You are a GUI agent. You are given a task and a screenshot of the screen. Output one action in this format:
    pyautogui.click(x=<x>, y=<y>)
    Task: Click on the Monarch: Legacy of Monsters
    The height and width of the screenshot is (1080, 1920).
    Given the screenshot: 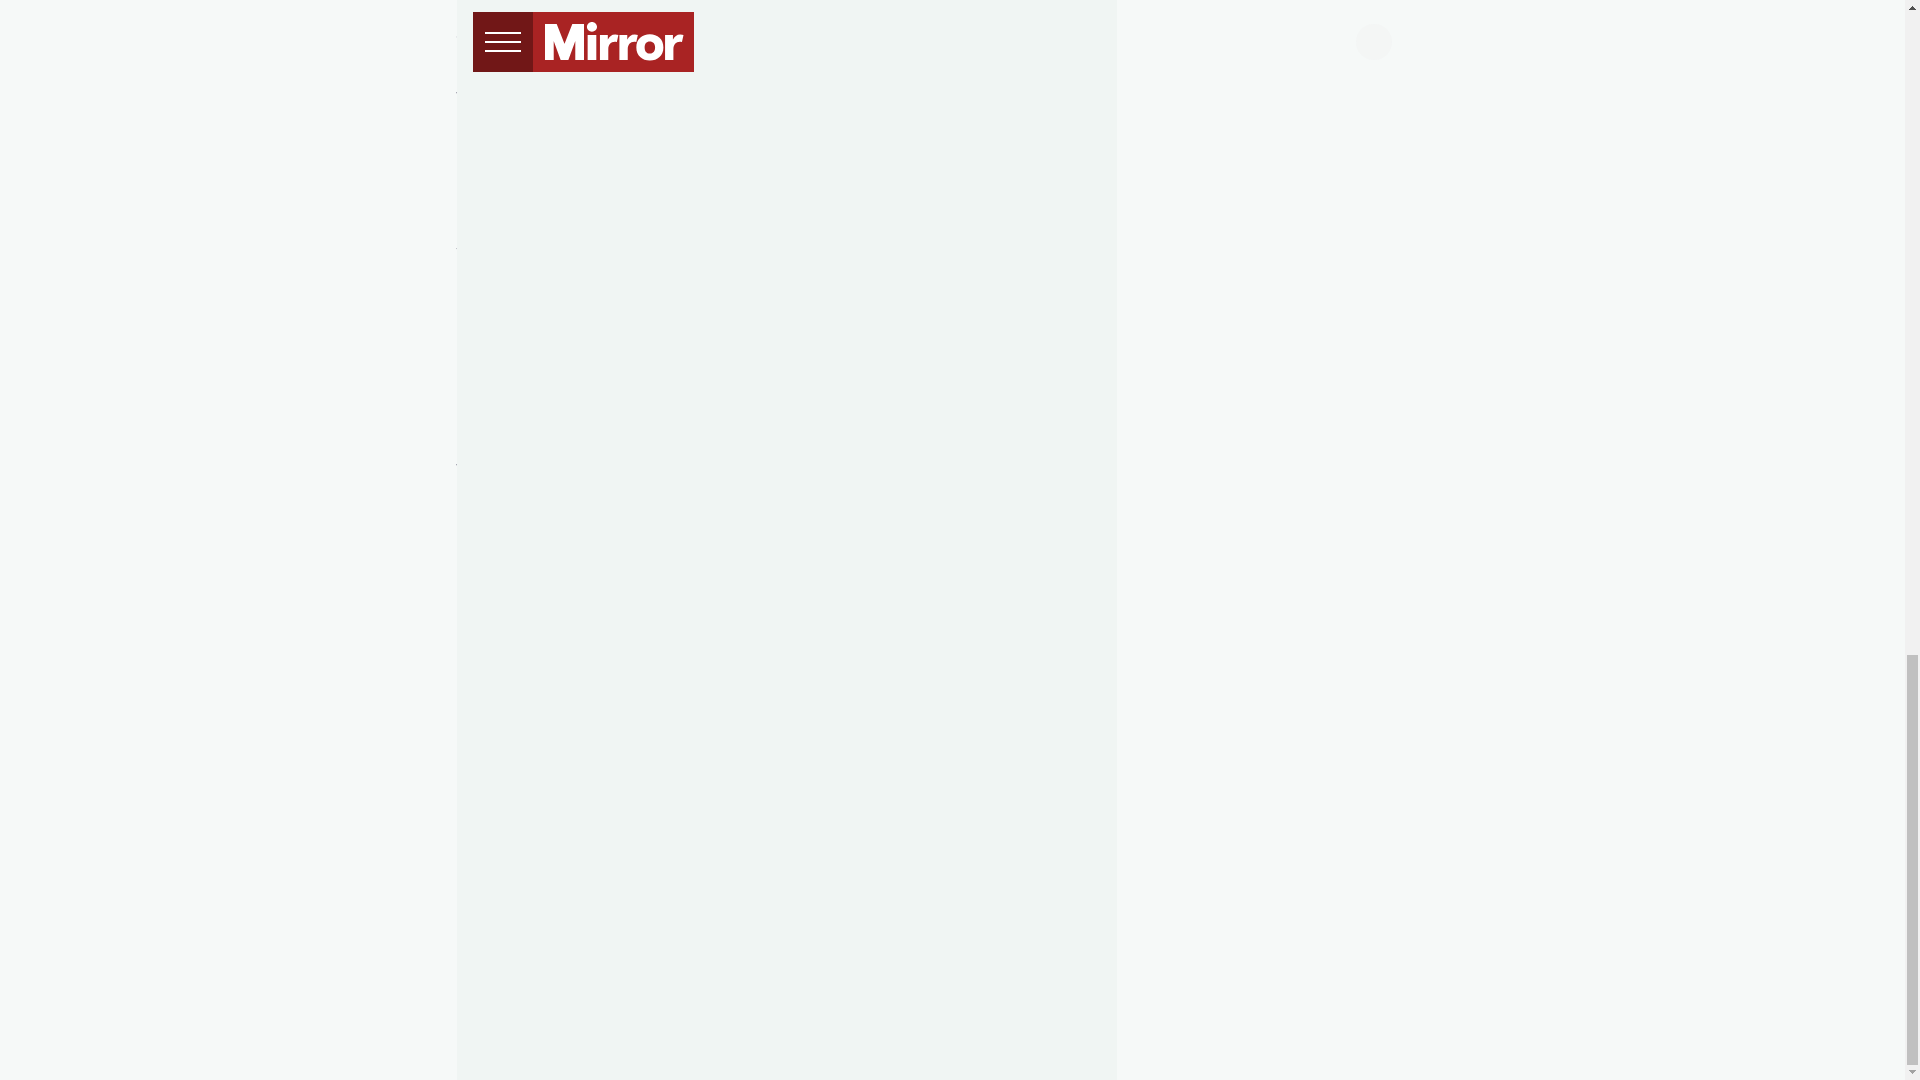 What is the action you would take?
    pyautogui.click(x=781, y=119)
    